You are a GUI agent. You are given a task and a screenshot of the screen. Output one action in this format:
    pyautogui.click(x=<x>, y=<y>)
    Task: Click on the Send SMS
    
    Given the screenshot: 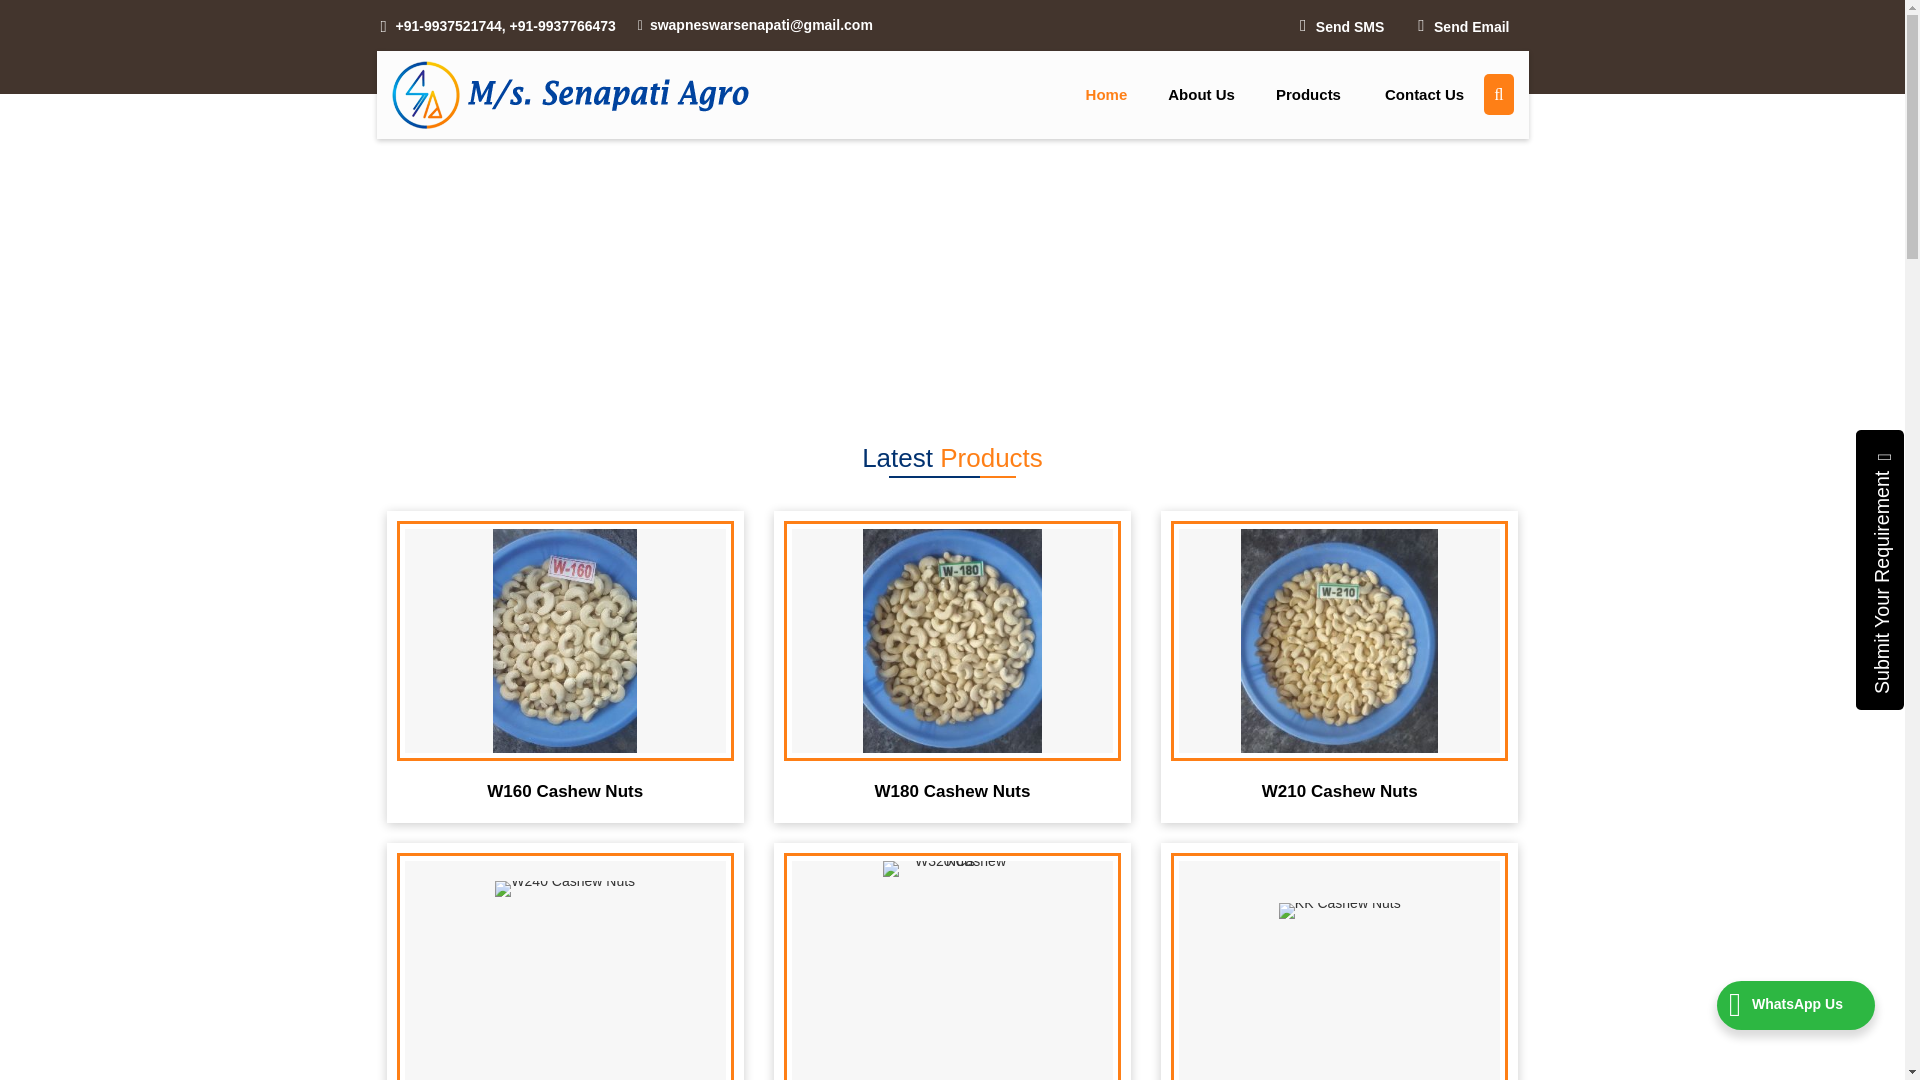 What is the action you would take?
    pyautogui.click(x=1342, y=26)
    